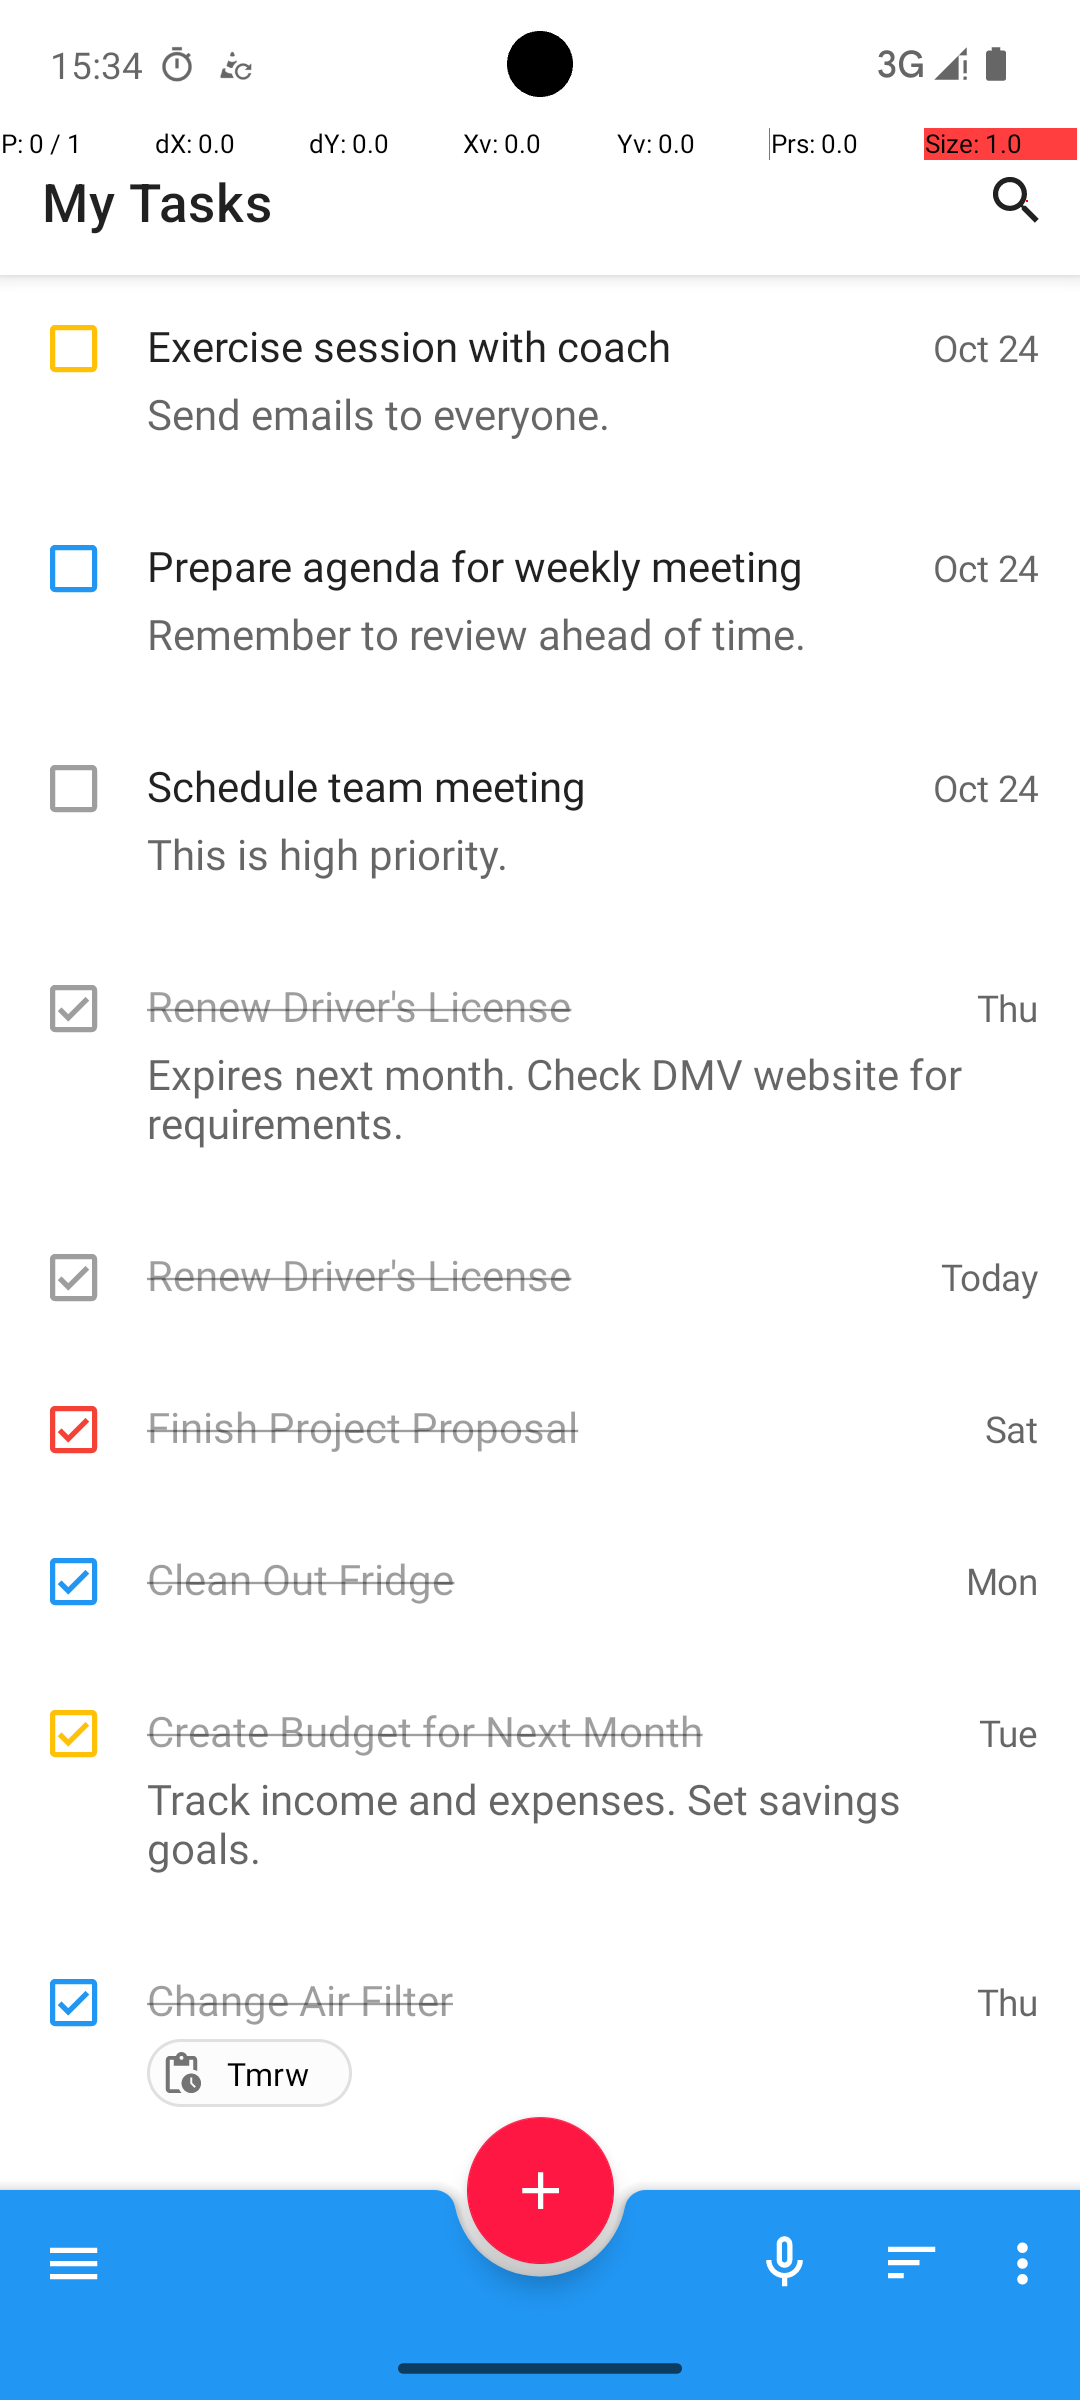  Describe the element at coordinates (530, 324) in the screenshot. I see `Exercise session with coach` at that location.